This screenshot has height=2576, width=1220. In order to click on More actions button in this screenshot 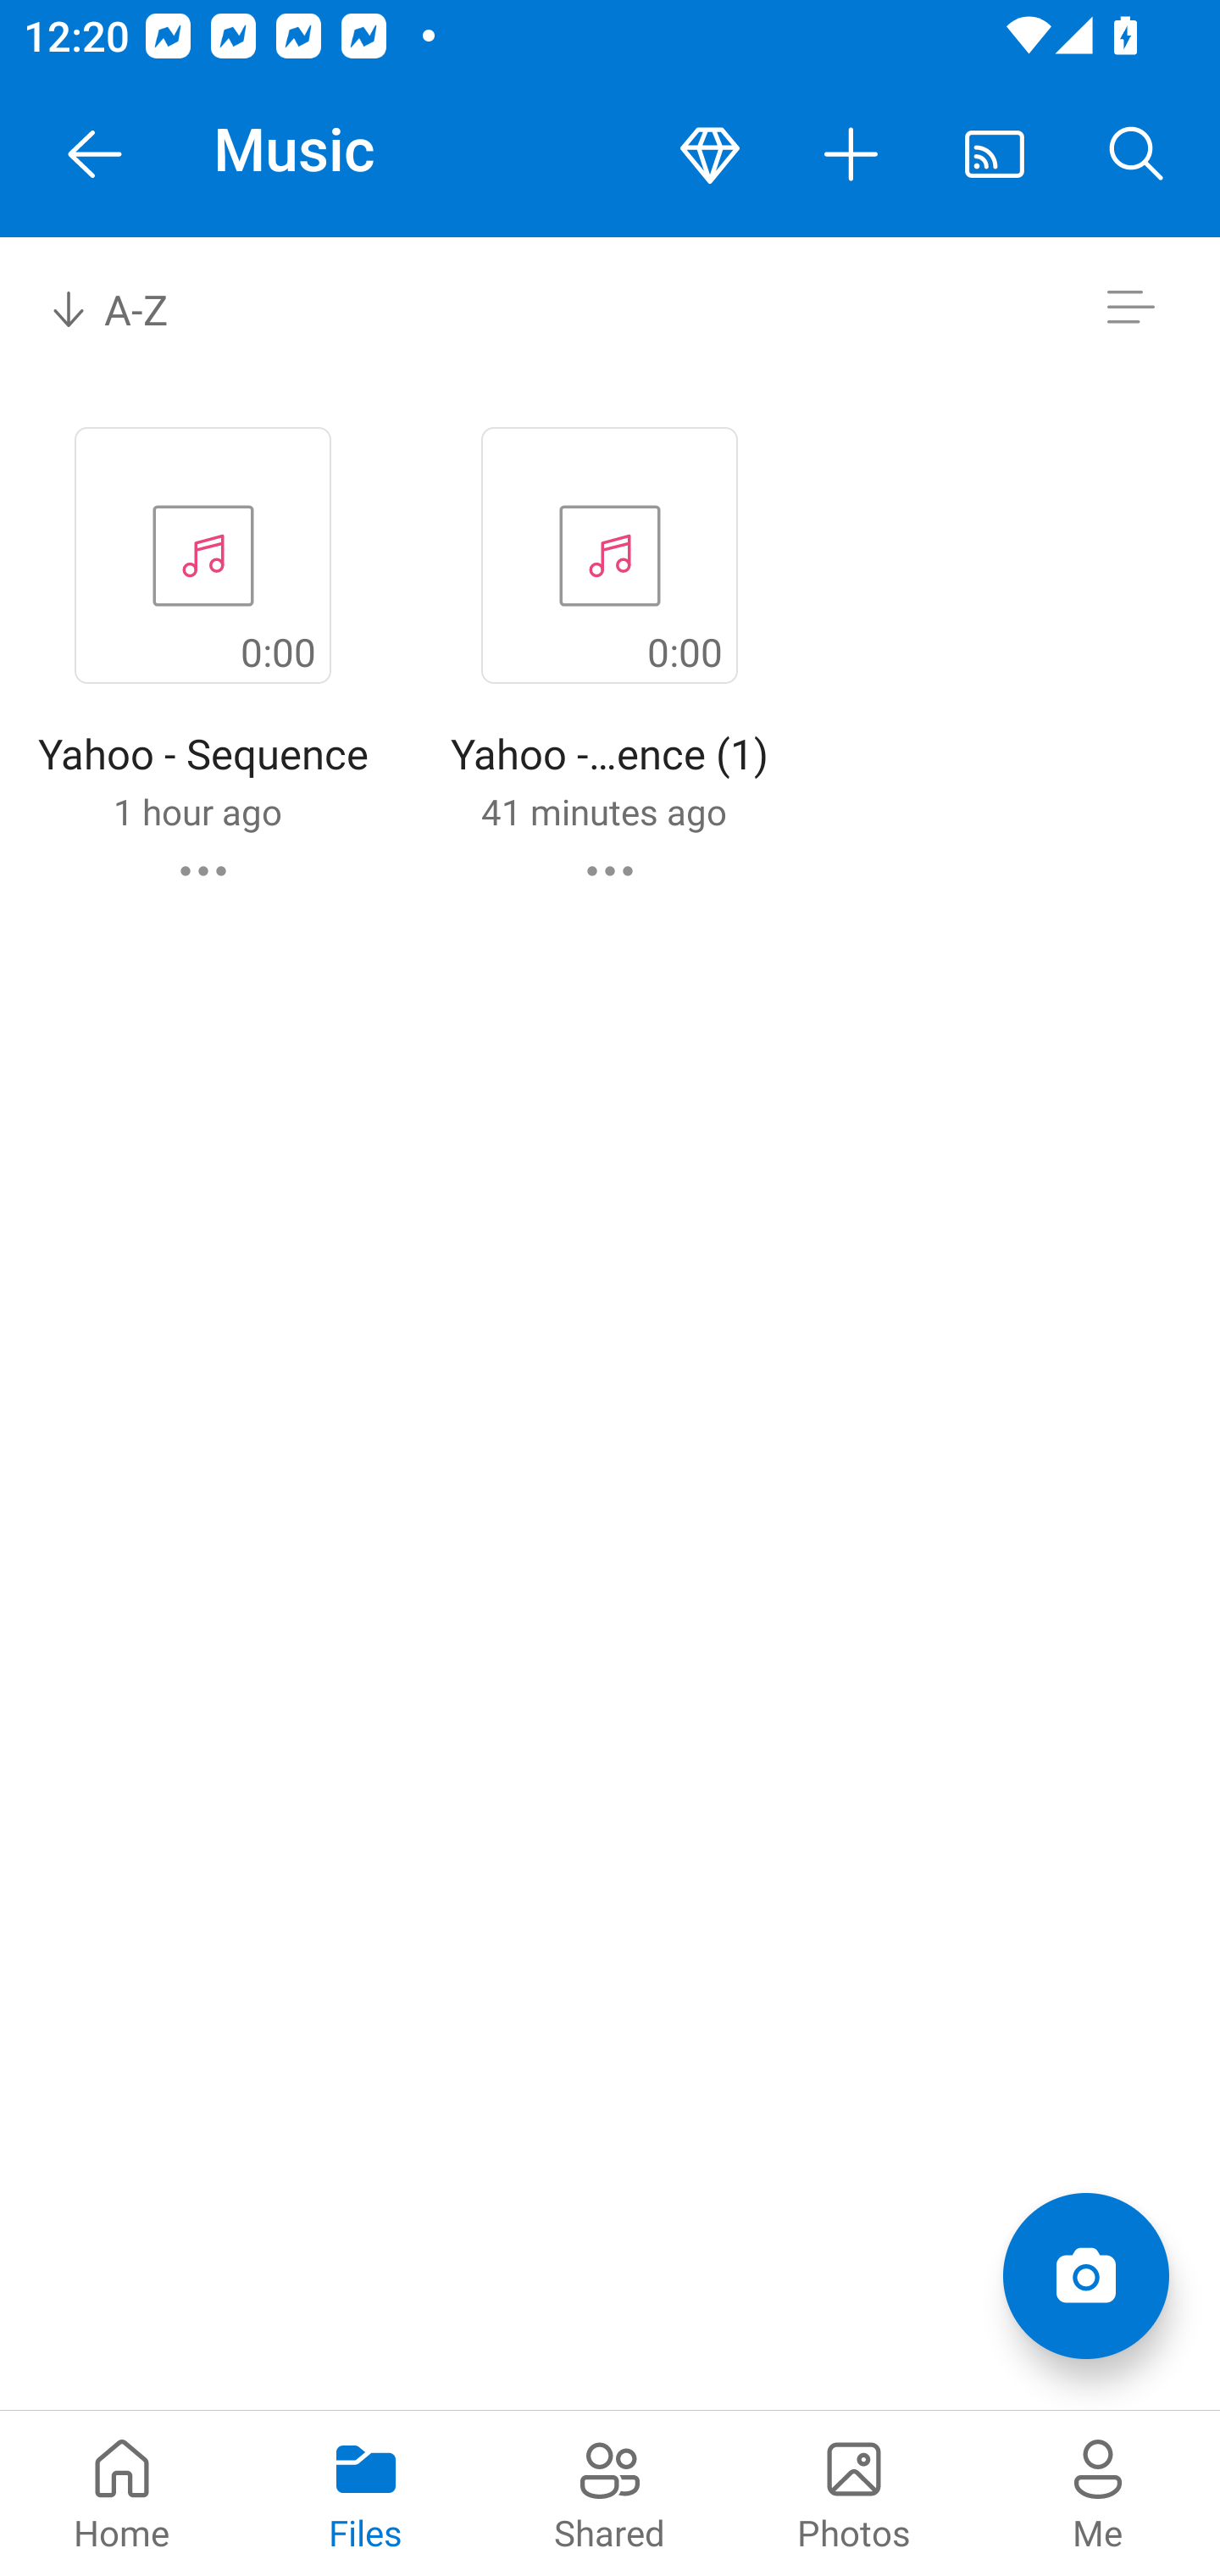, I will do `click(852, 154)`.